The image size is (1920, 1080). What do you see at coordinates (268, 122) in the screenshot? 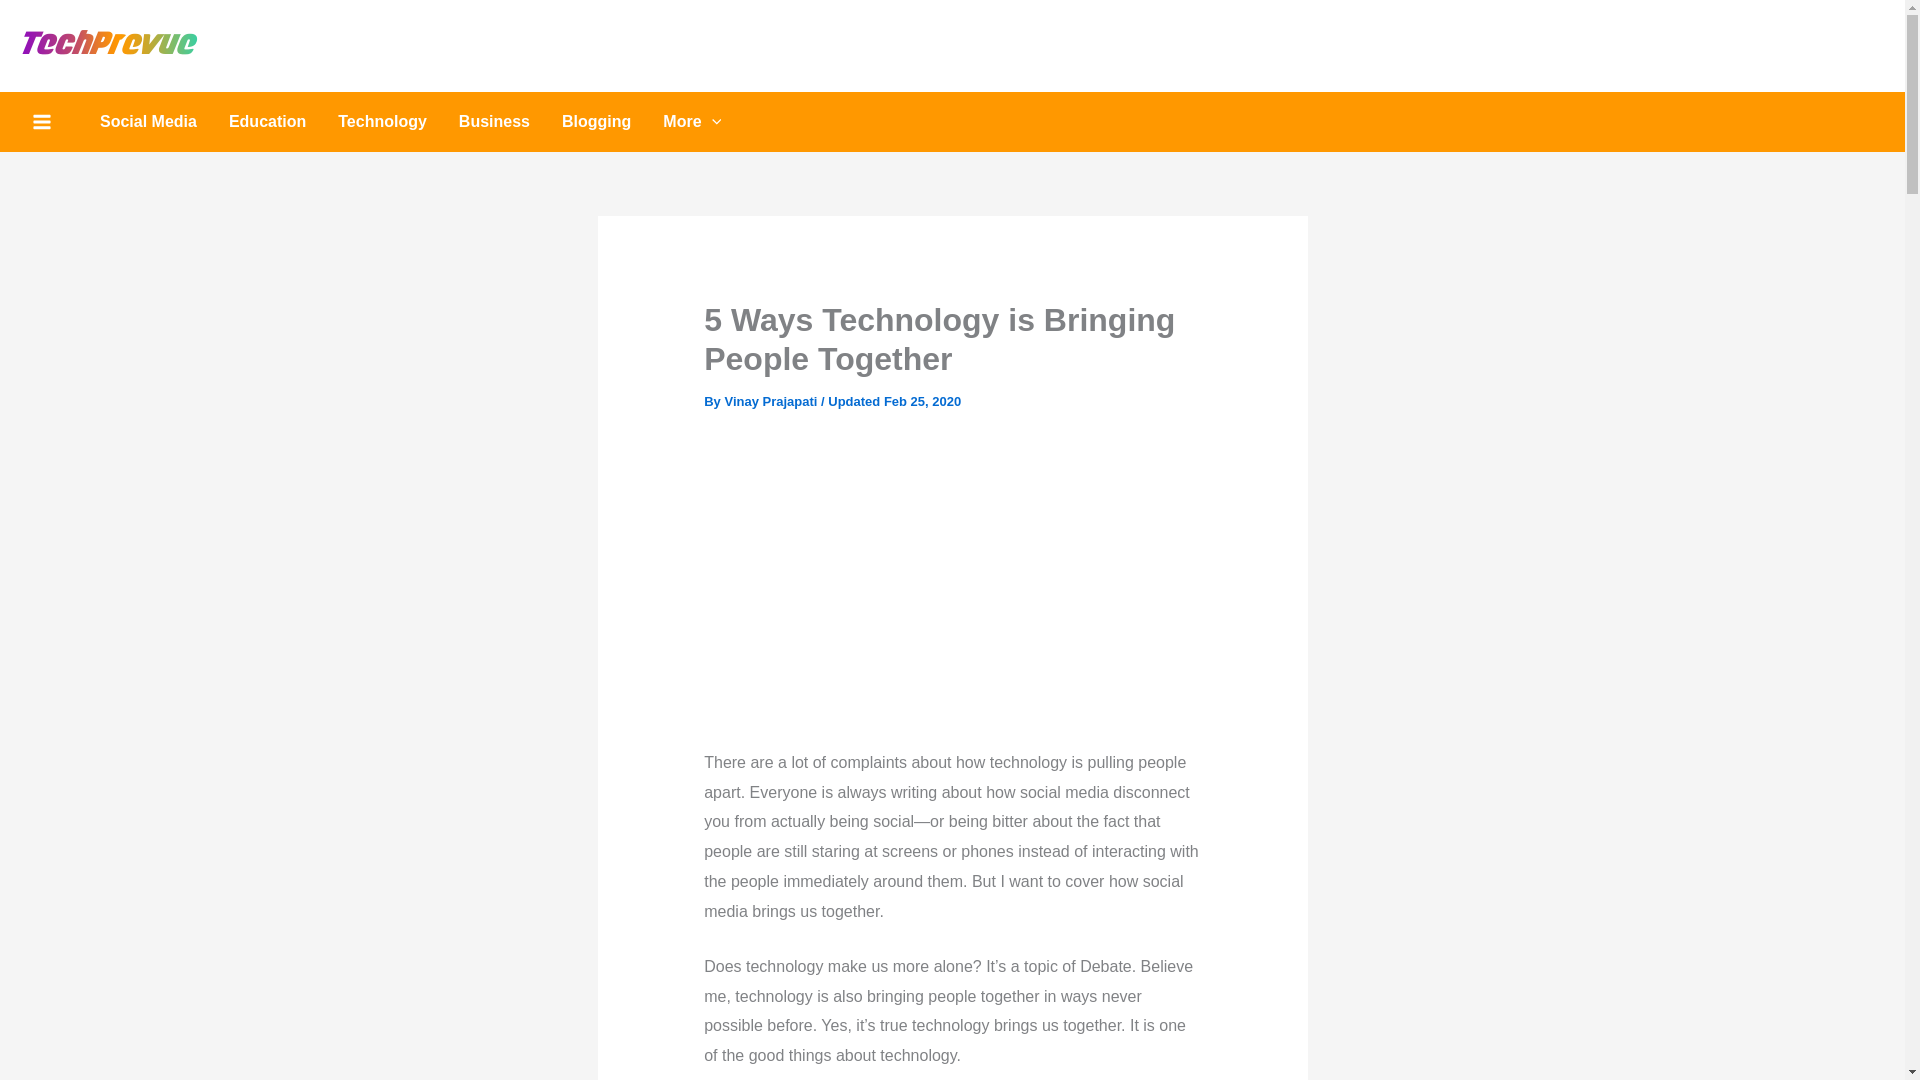
I see `Education` at bounding box center [268, 122].